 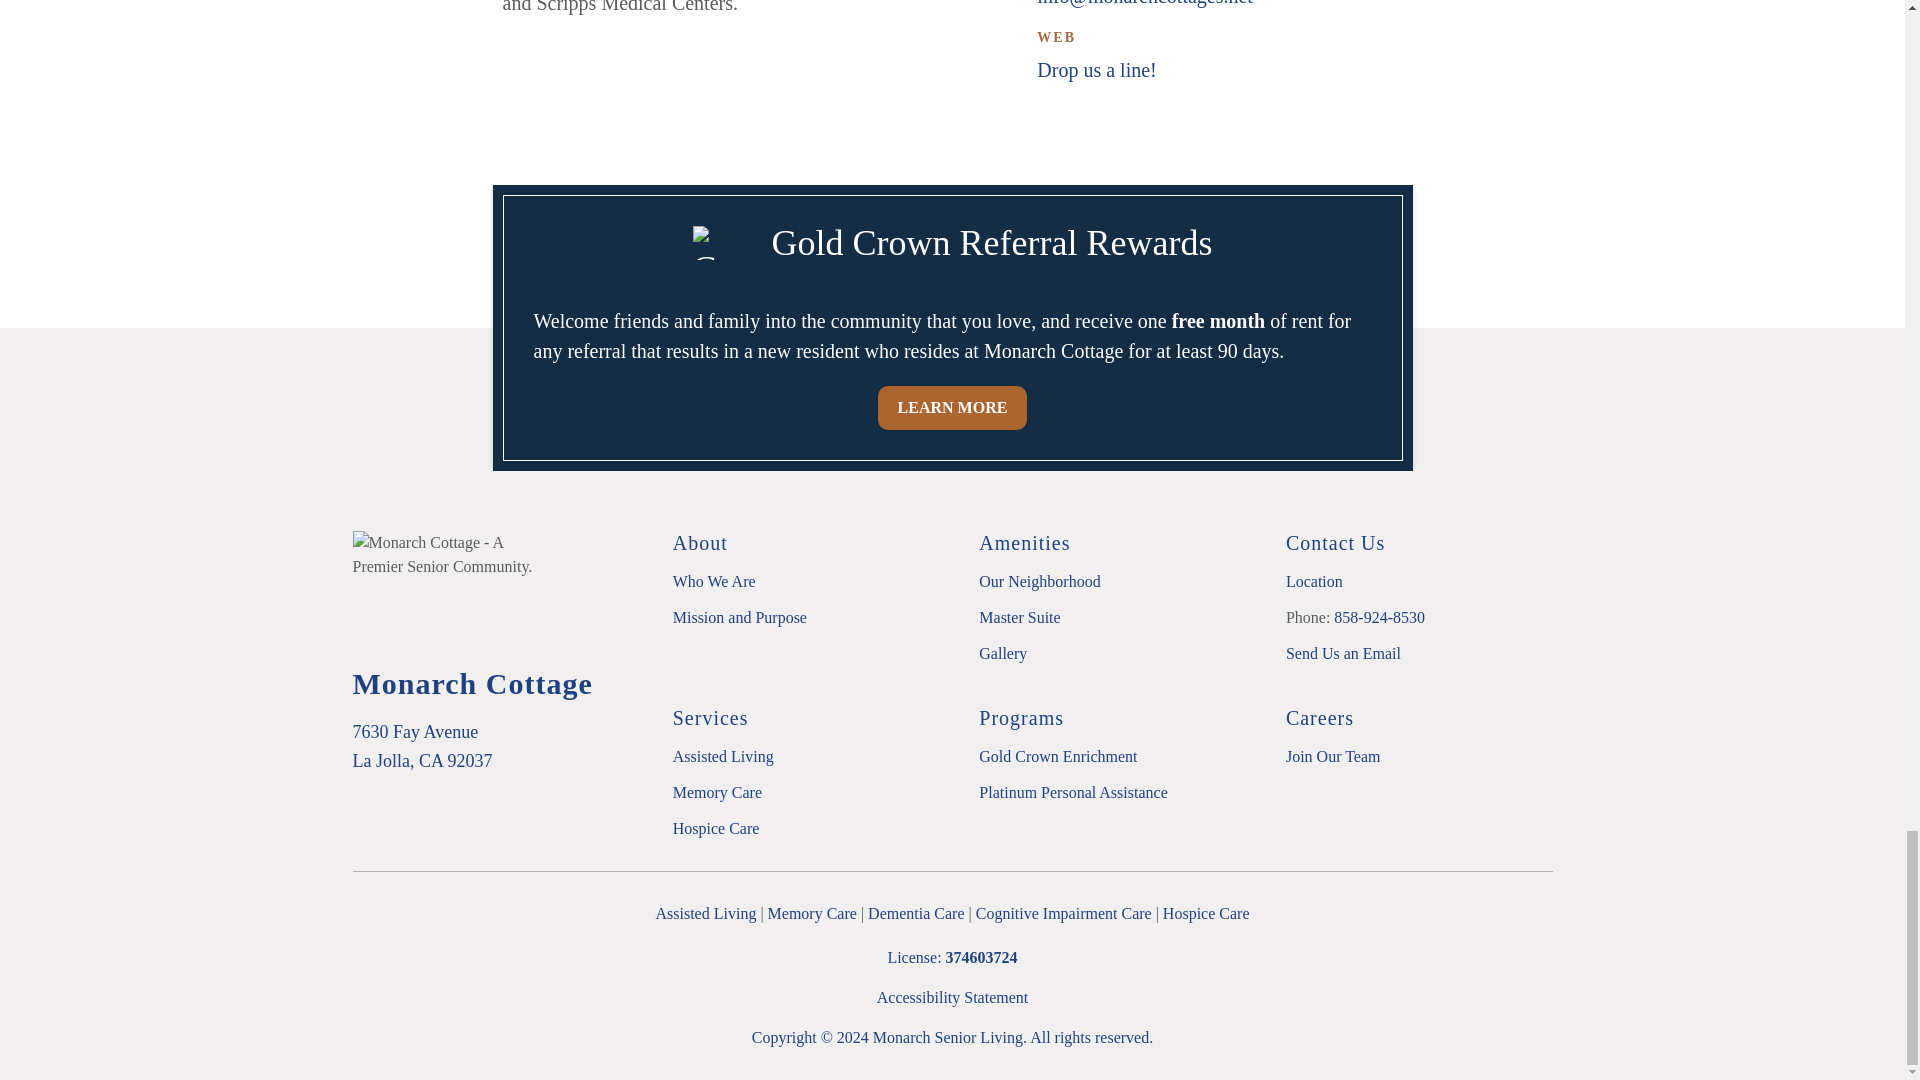 What do you see at coordinates (740, 618) in the screenshot?
I see `Mission and Purpose` at bounding box center [740, 618].